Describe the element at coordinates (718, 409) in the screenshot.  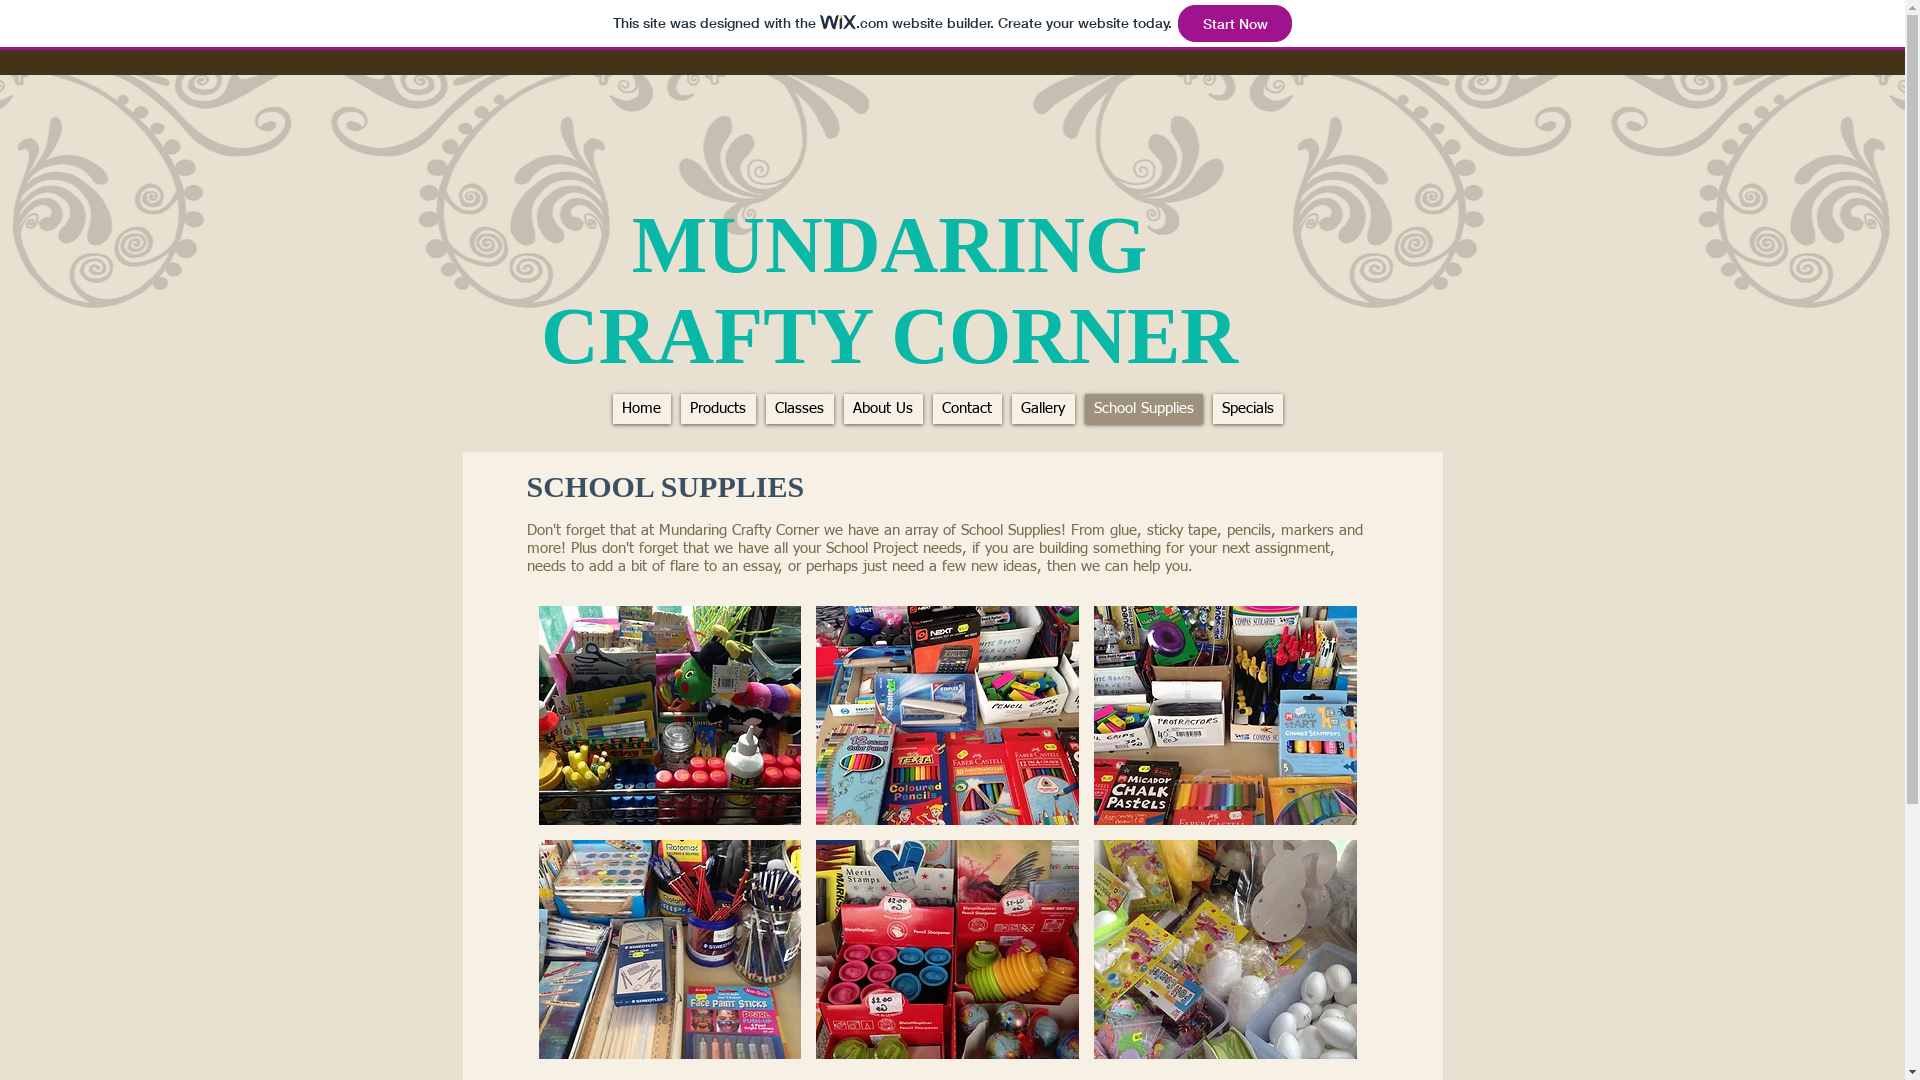
I see `Products` at that location.